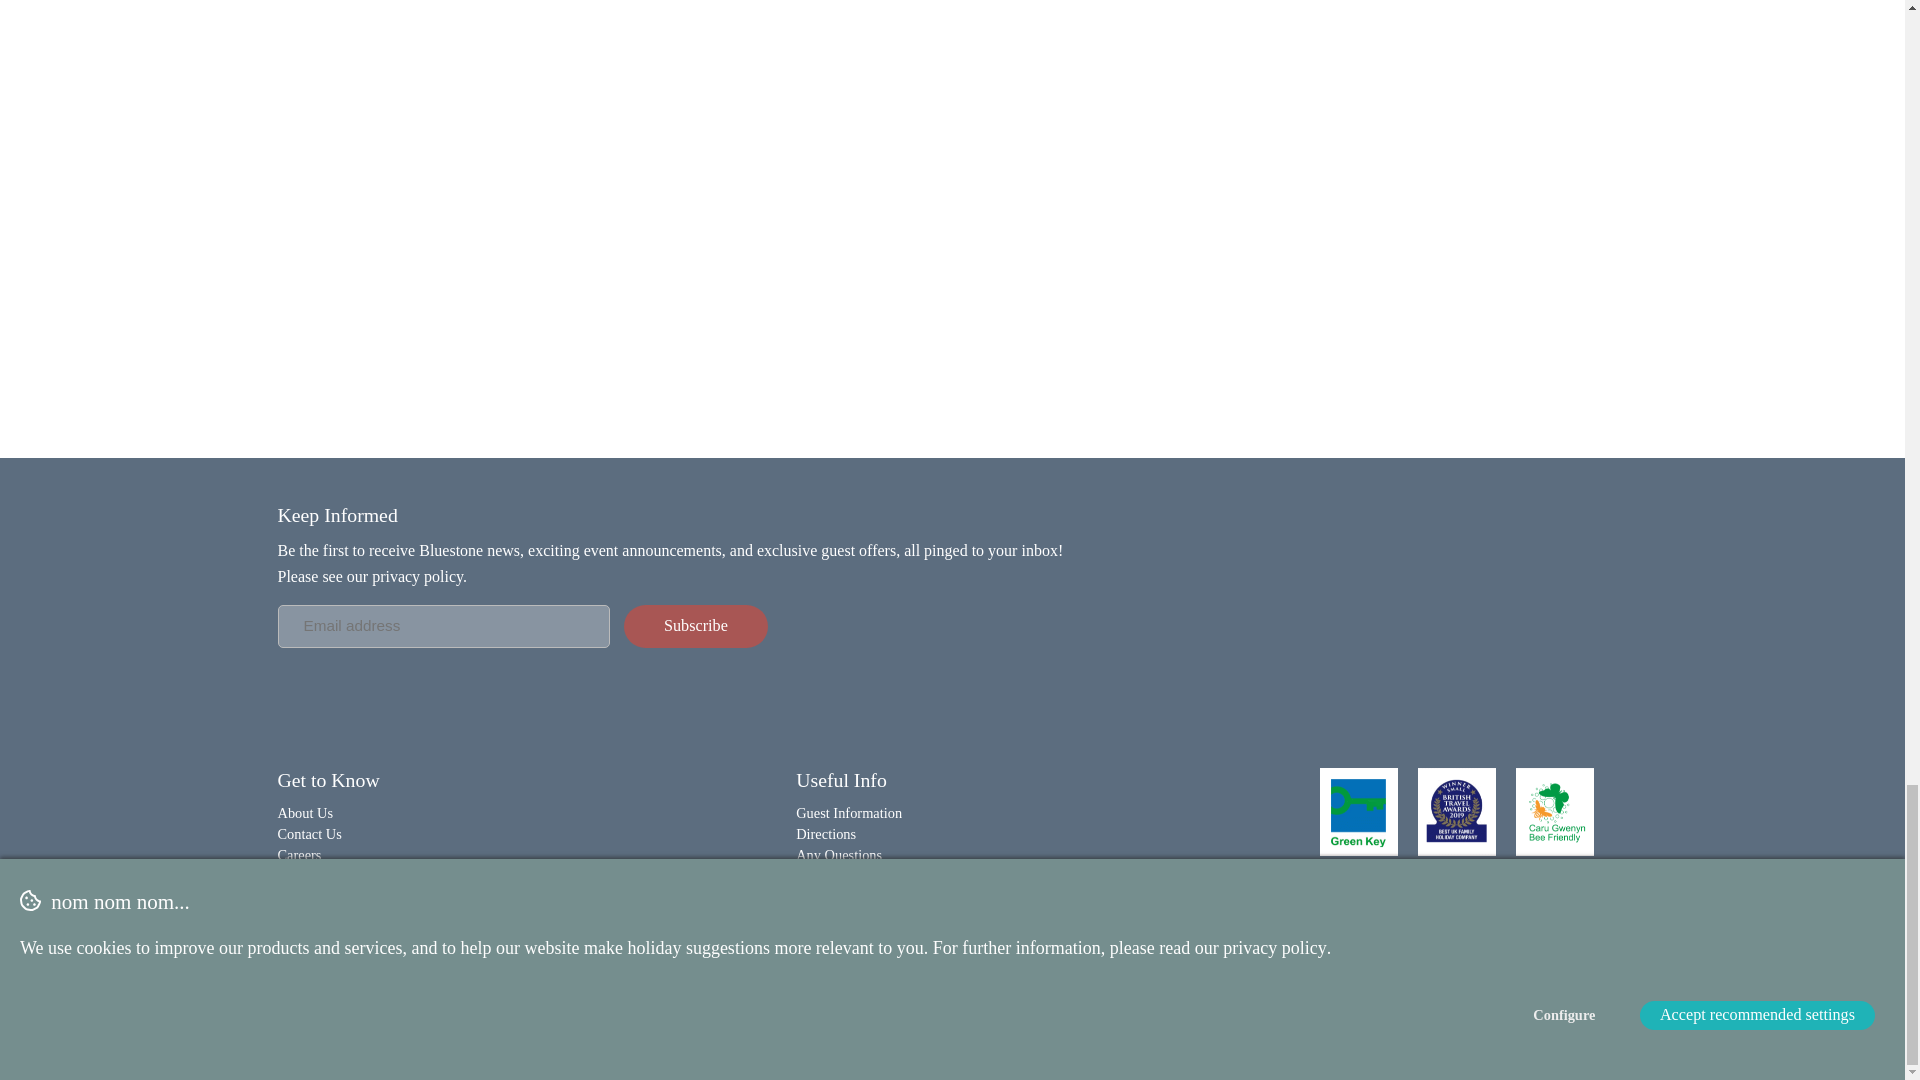 This screenshot has height=1080, width=1920. Describe the element at coordinates (696, 626) in the screenshot. I see `Subscribe` at that location.